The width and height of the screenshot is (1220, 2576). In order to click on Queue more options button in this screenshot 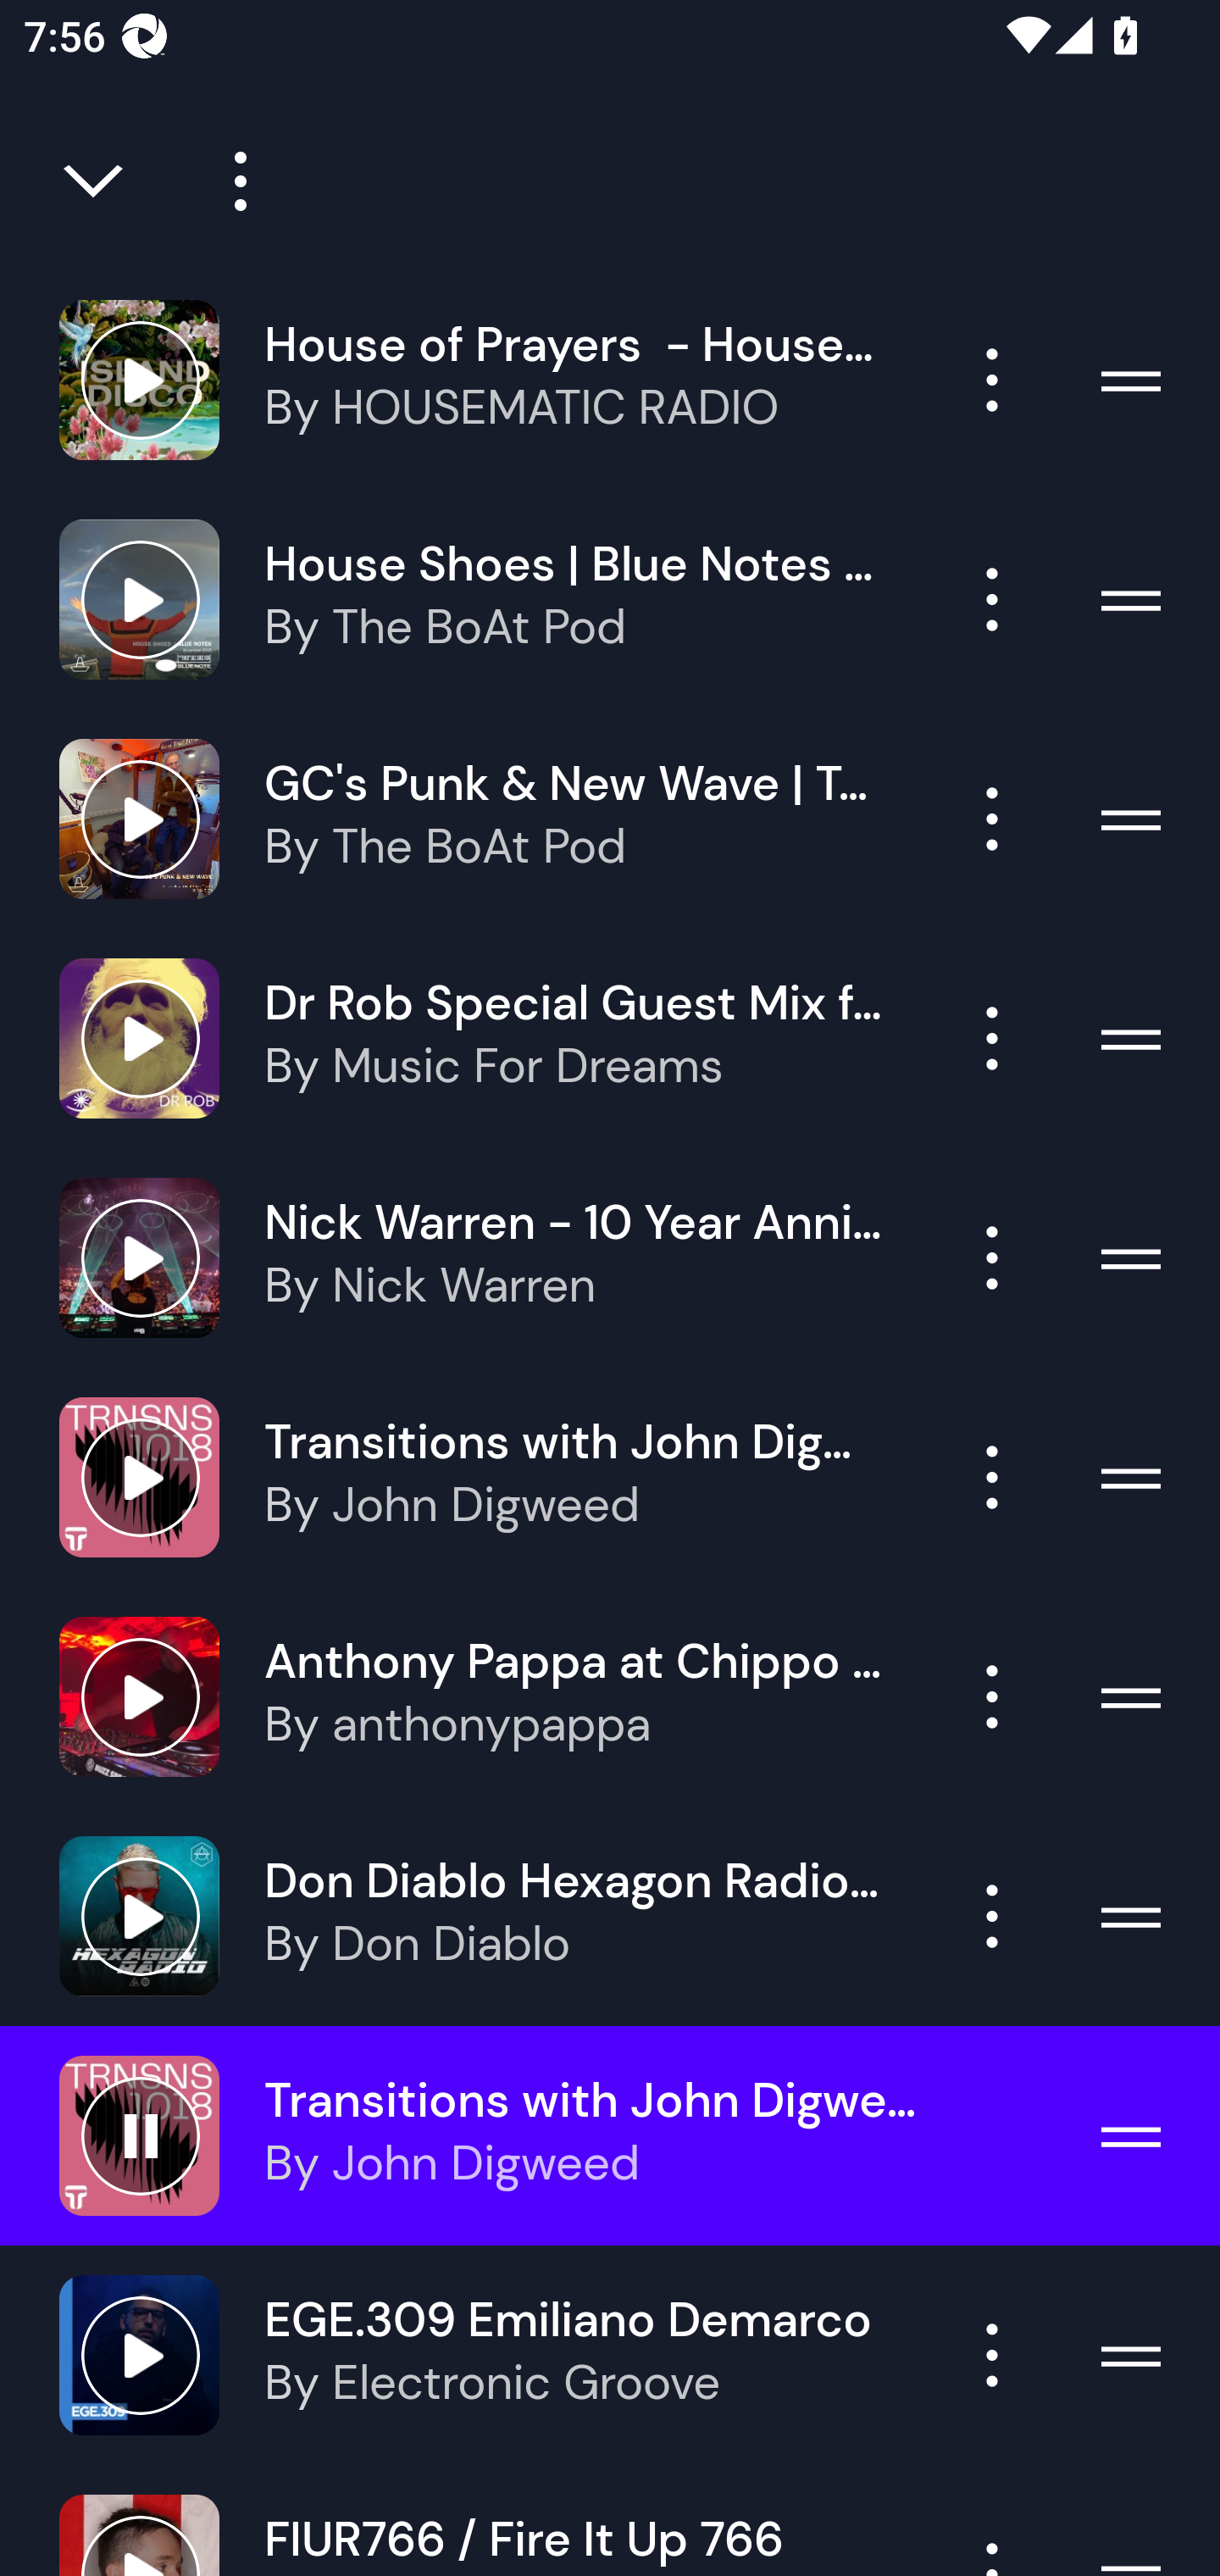, I will do `click(229, 181)`.